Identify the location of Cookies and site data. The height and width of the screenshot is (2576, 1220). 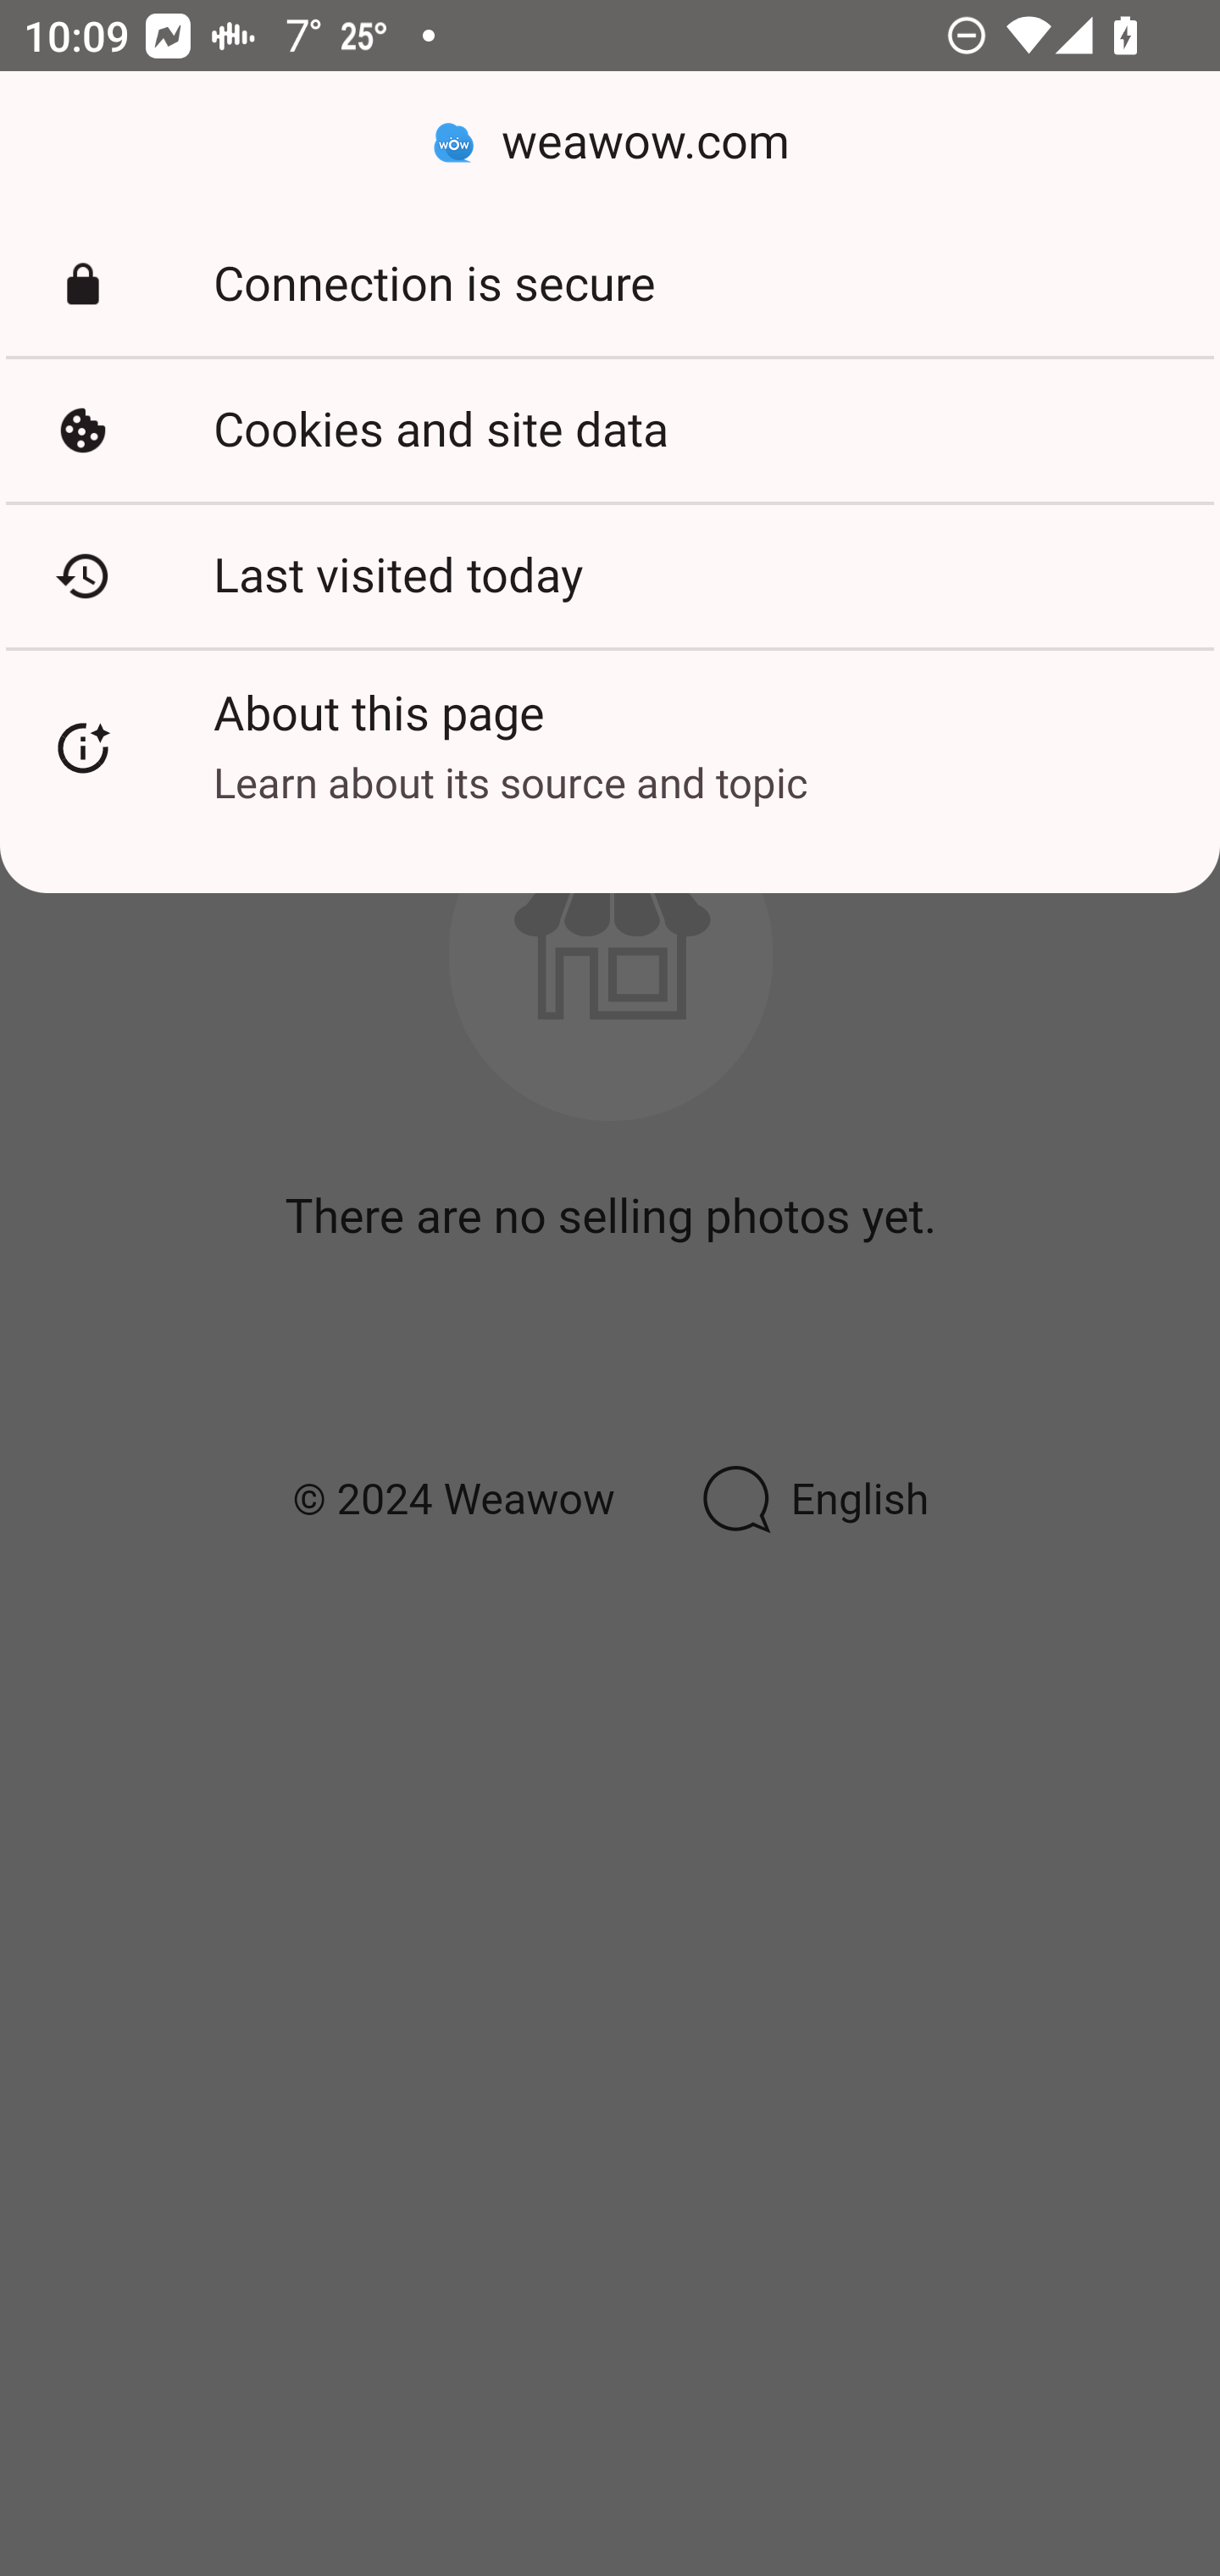
(610, 430).